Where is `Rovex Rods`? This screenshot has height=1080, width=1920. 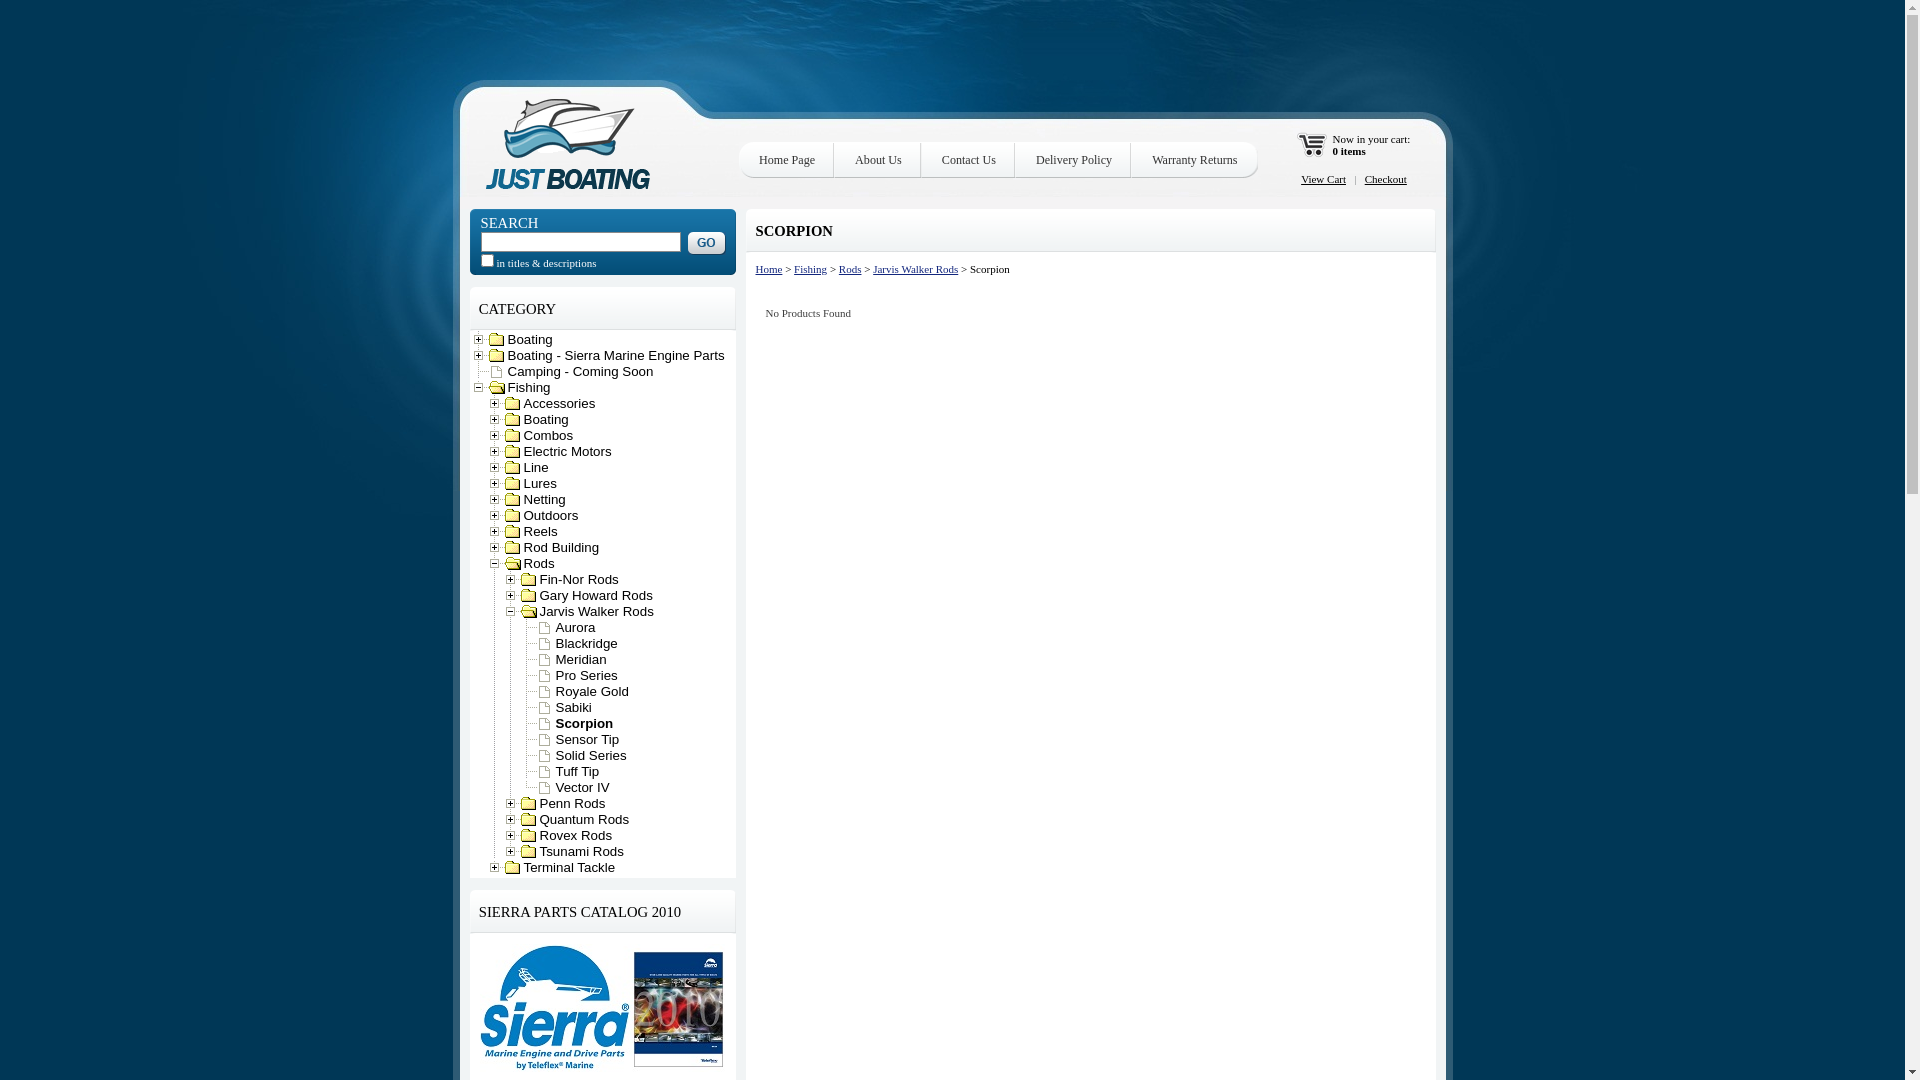 Rovex Rods is located at coordinates (574, 836).